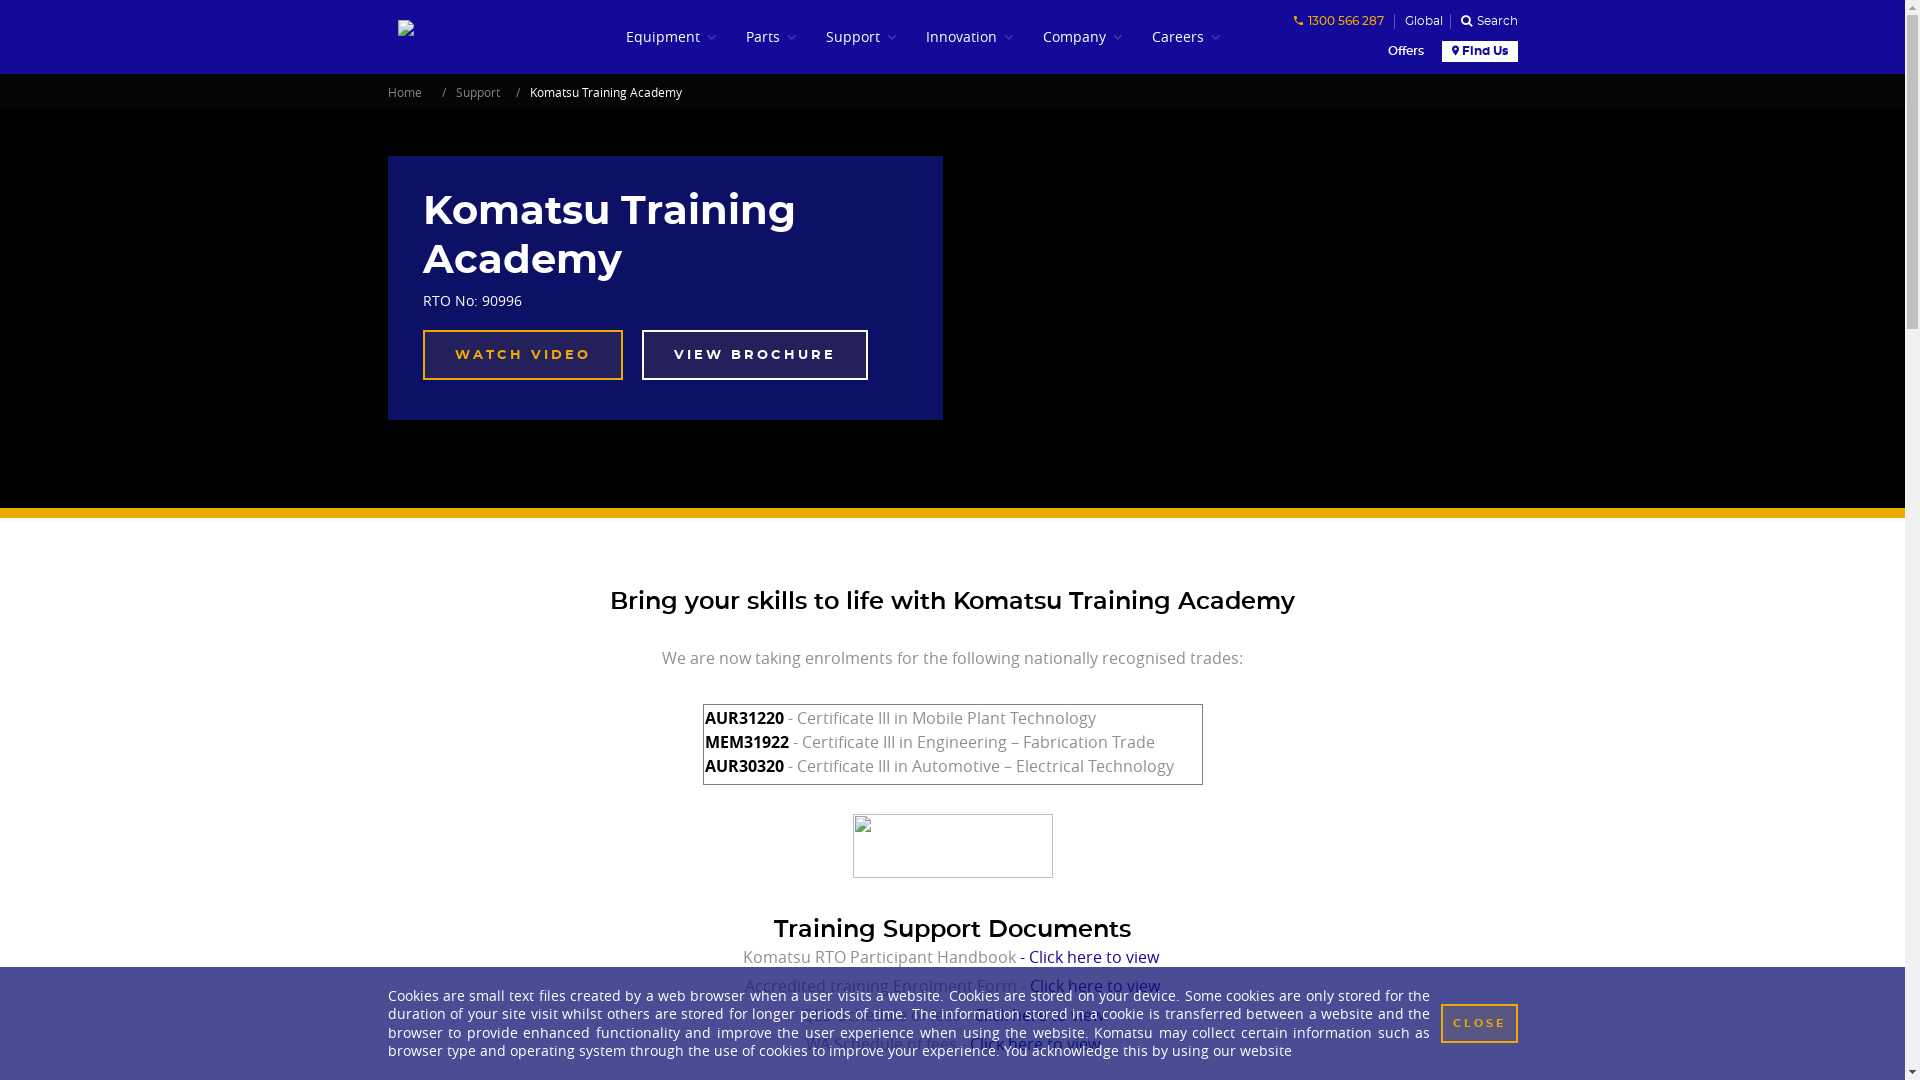 The height and width of the screenshot is (1080, 1920). I want to click on Support, so click(478, 92).